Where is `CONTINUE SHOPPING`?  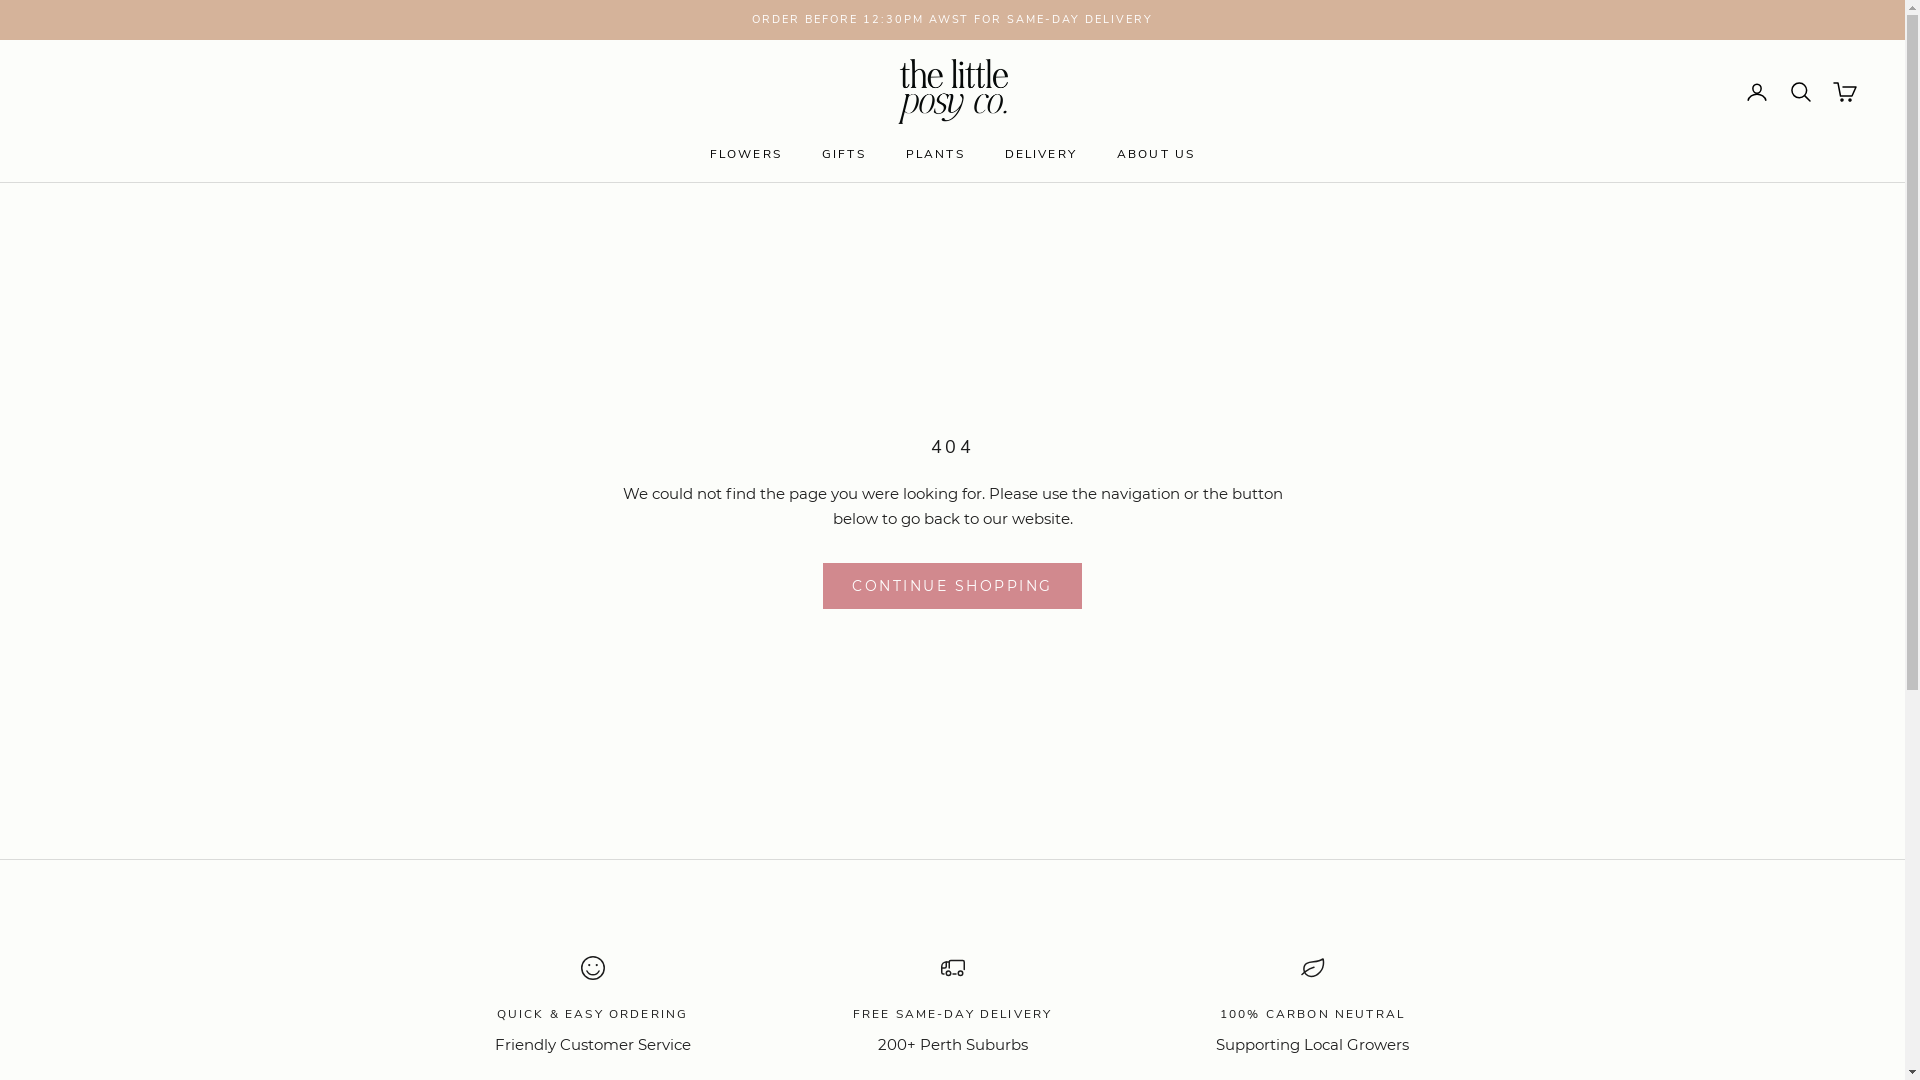
CONTINUE SHOPPING is located at coordinates (952, 586).